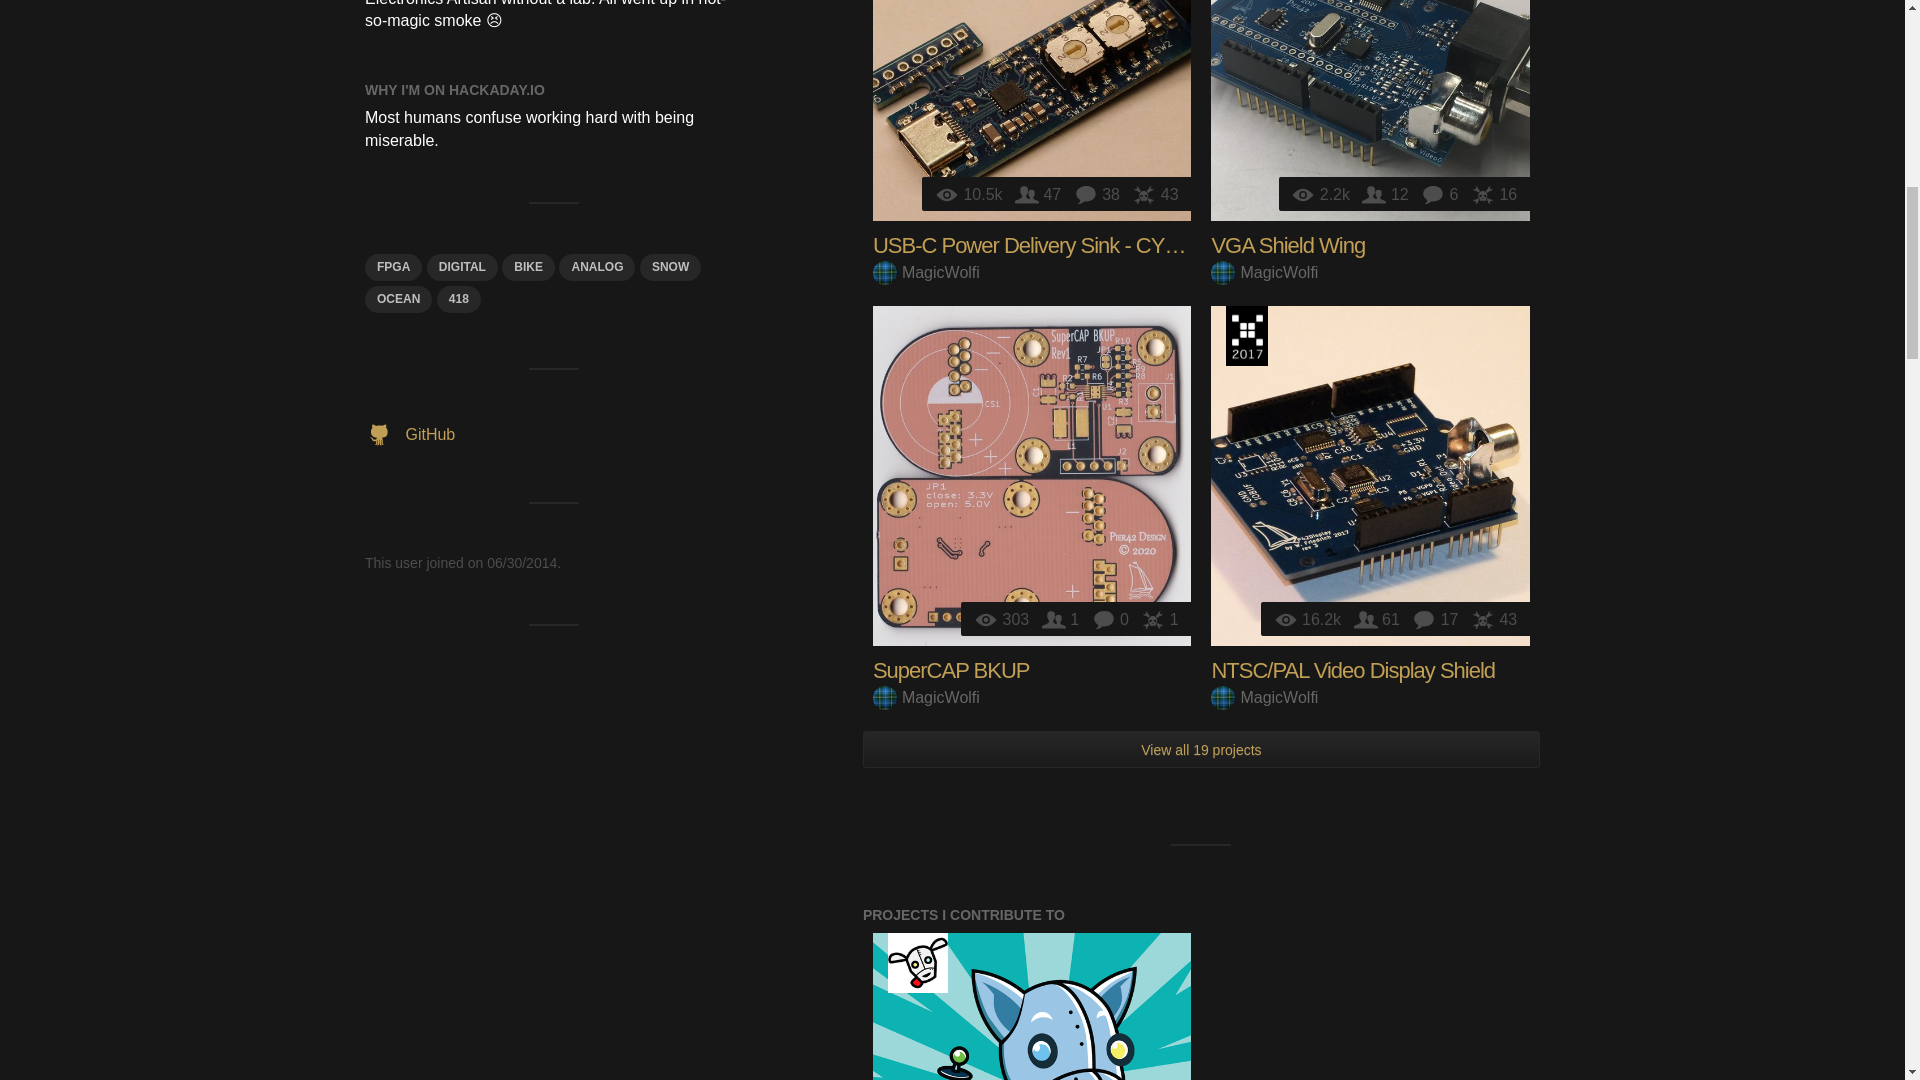  I want to click on USB-C Power Delivery Sink - CYPD3177 by MagicWolfi, so click(1032, 110).